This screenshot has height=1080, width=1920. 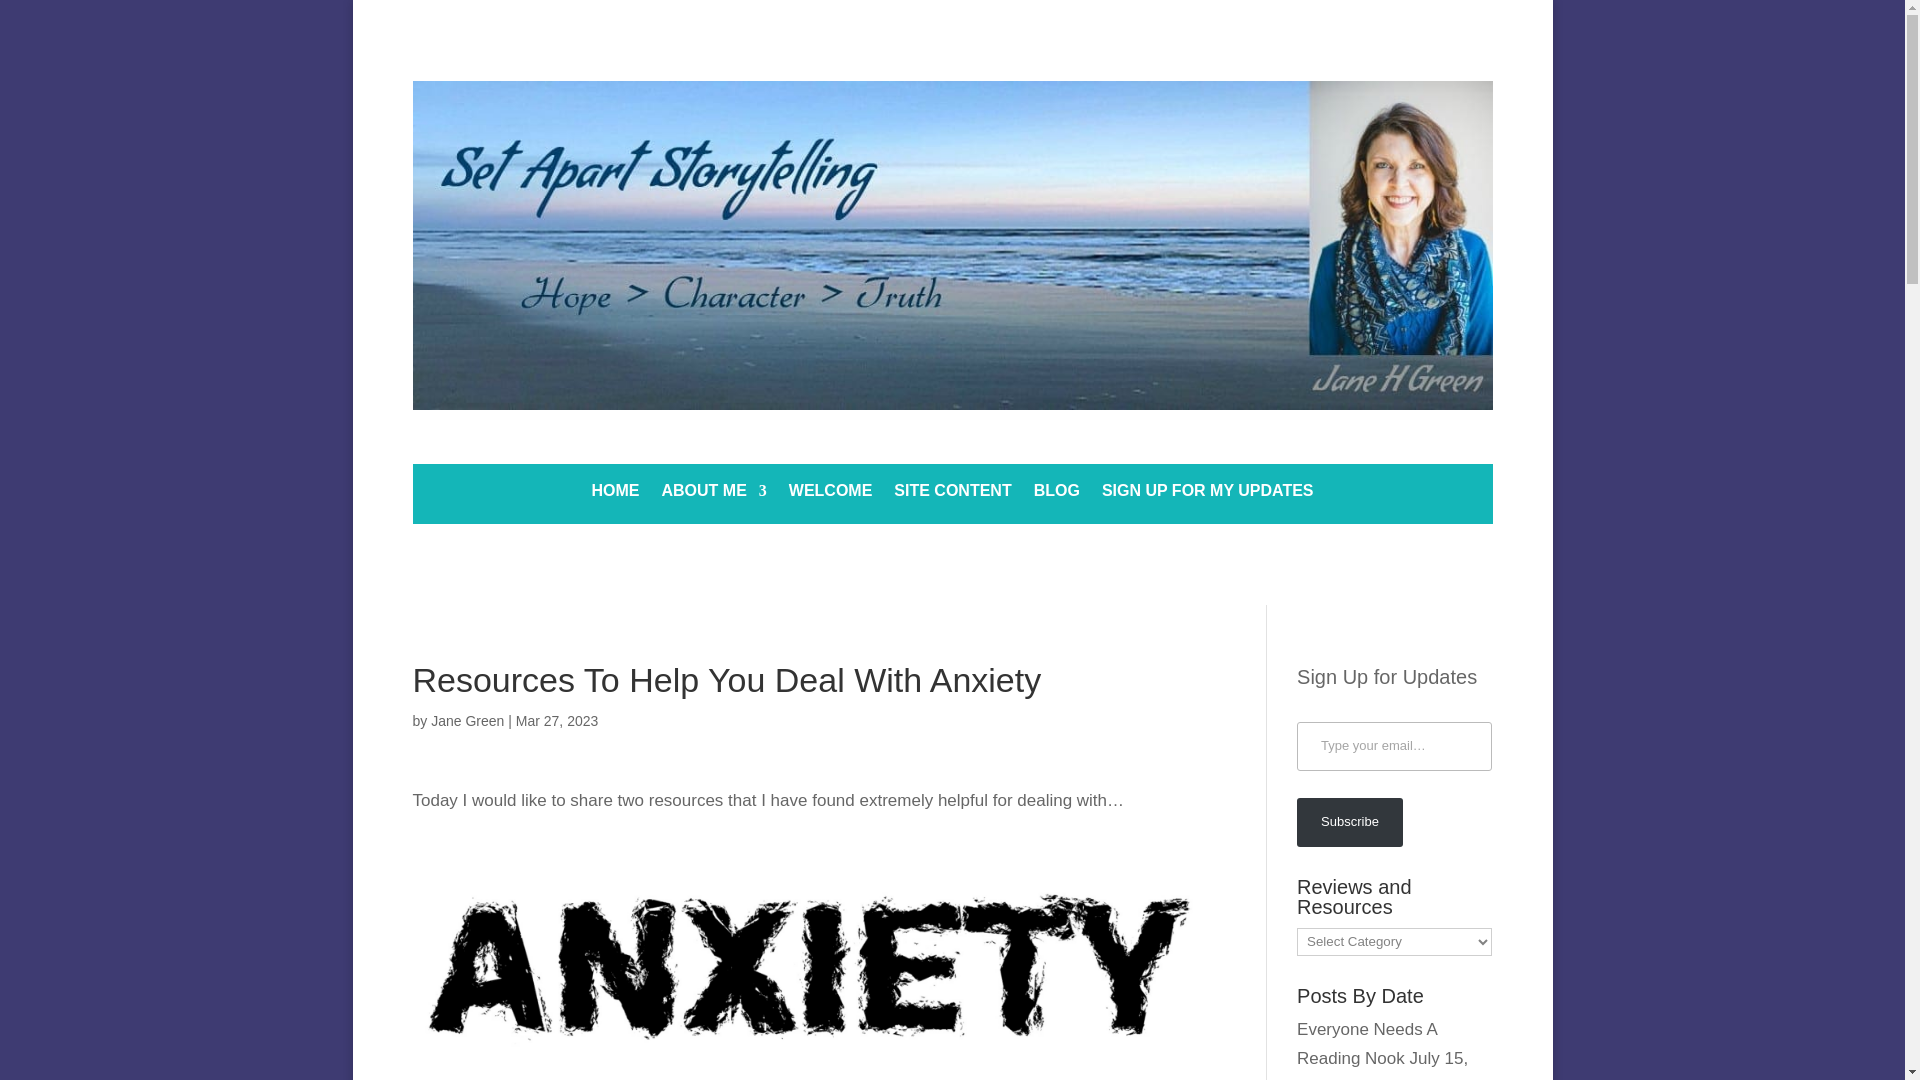 What do you see at coordinates (1394, 746) in the screenshot?
I see `Please fill in this field.` at bounding box center [1394, 746].